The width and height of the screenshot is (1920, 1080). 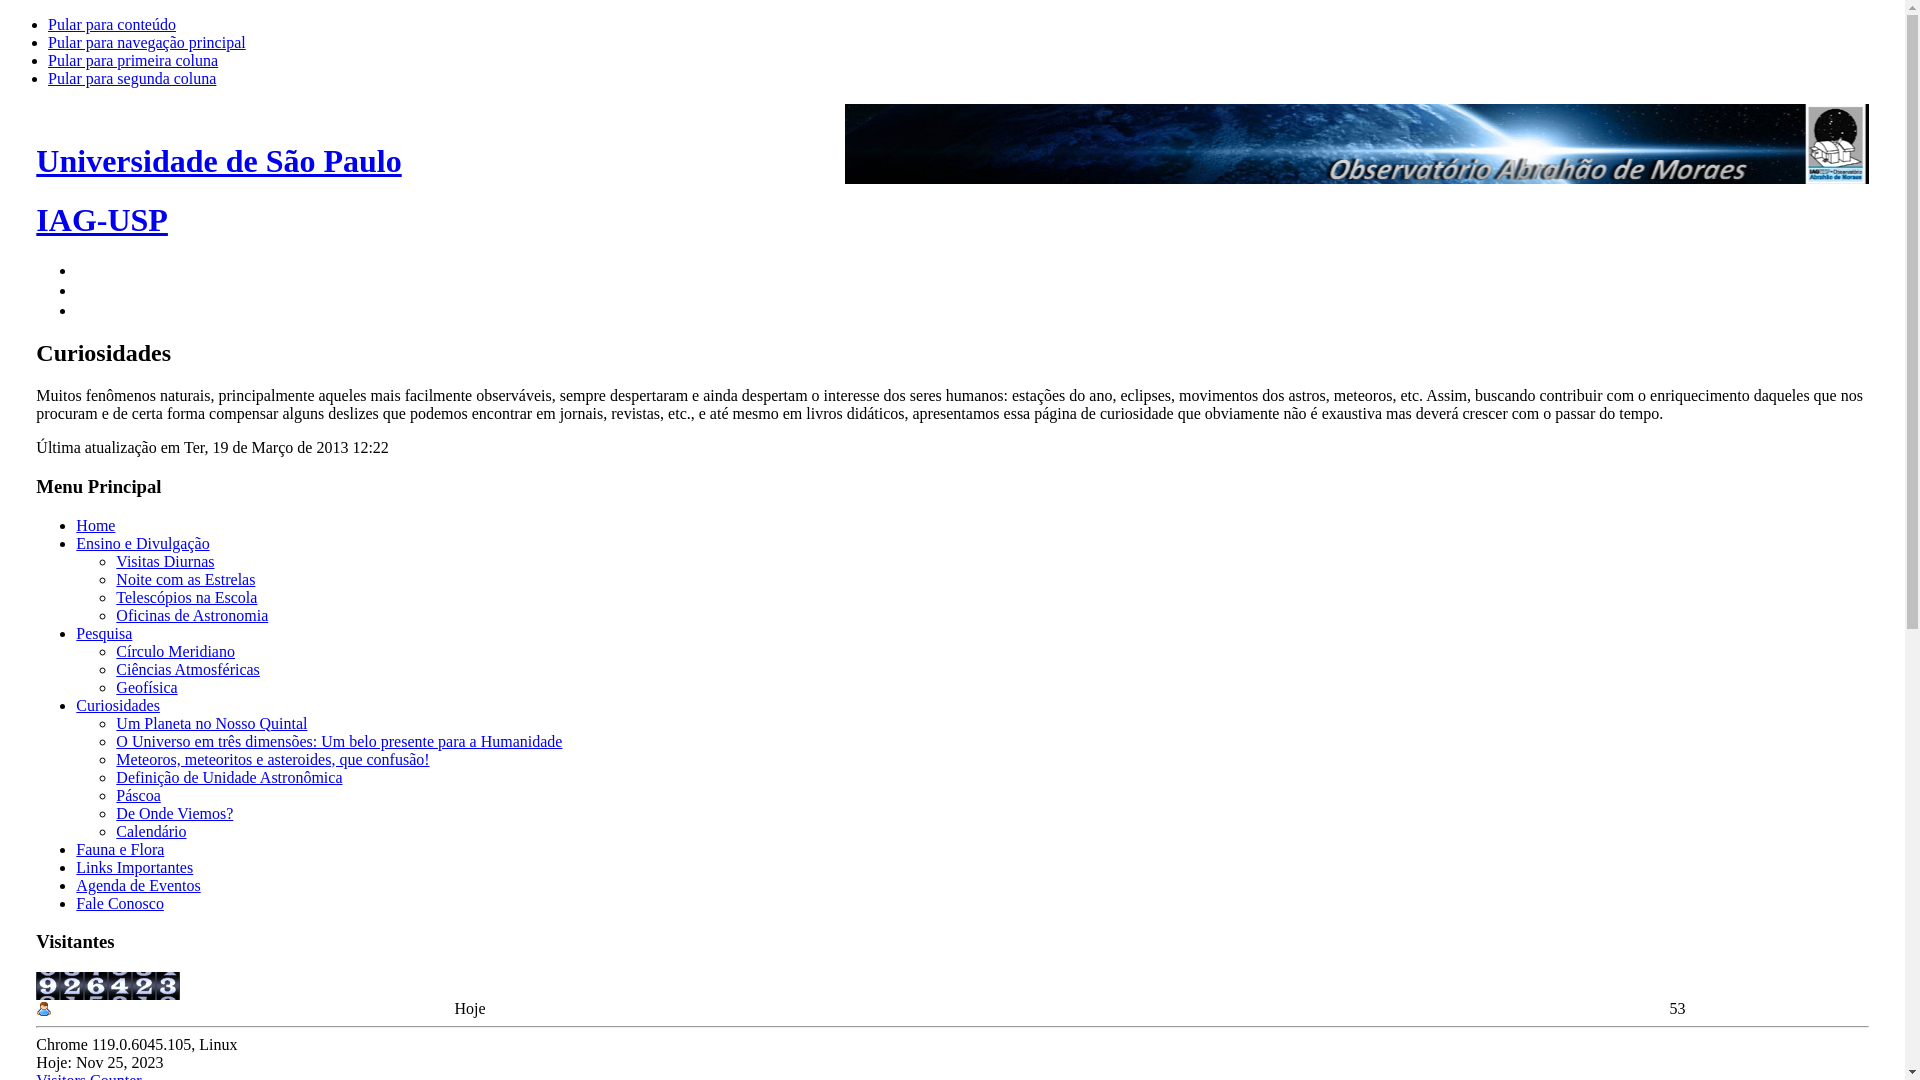 What do you see at coordinates (212, 724) in the screenshot?
I see `Um Planeta no Nosso Quintal` at bounding box center [212, 724].